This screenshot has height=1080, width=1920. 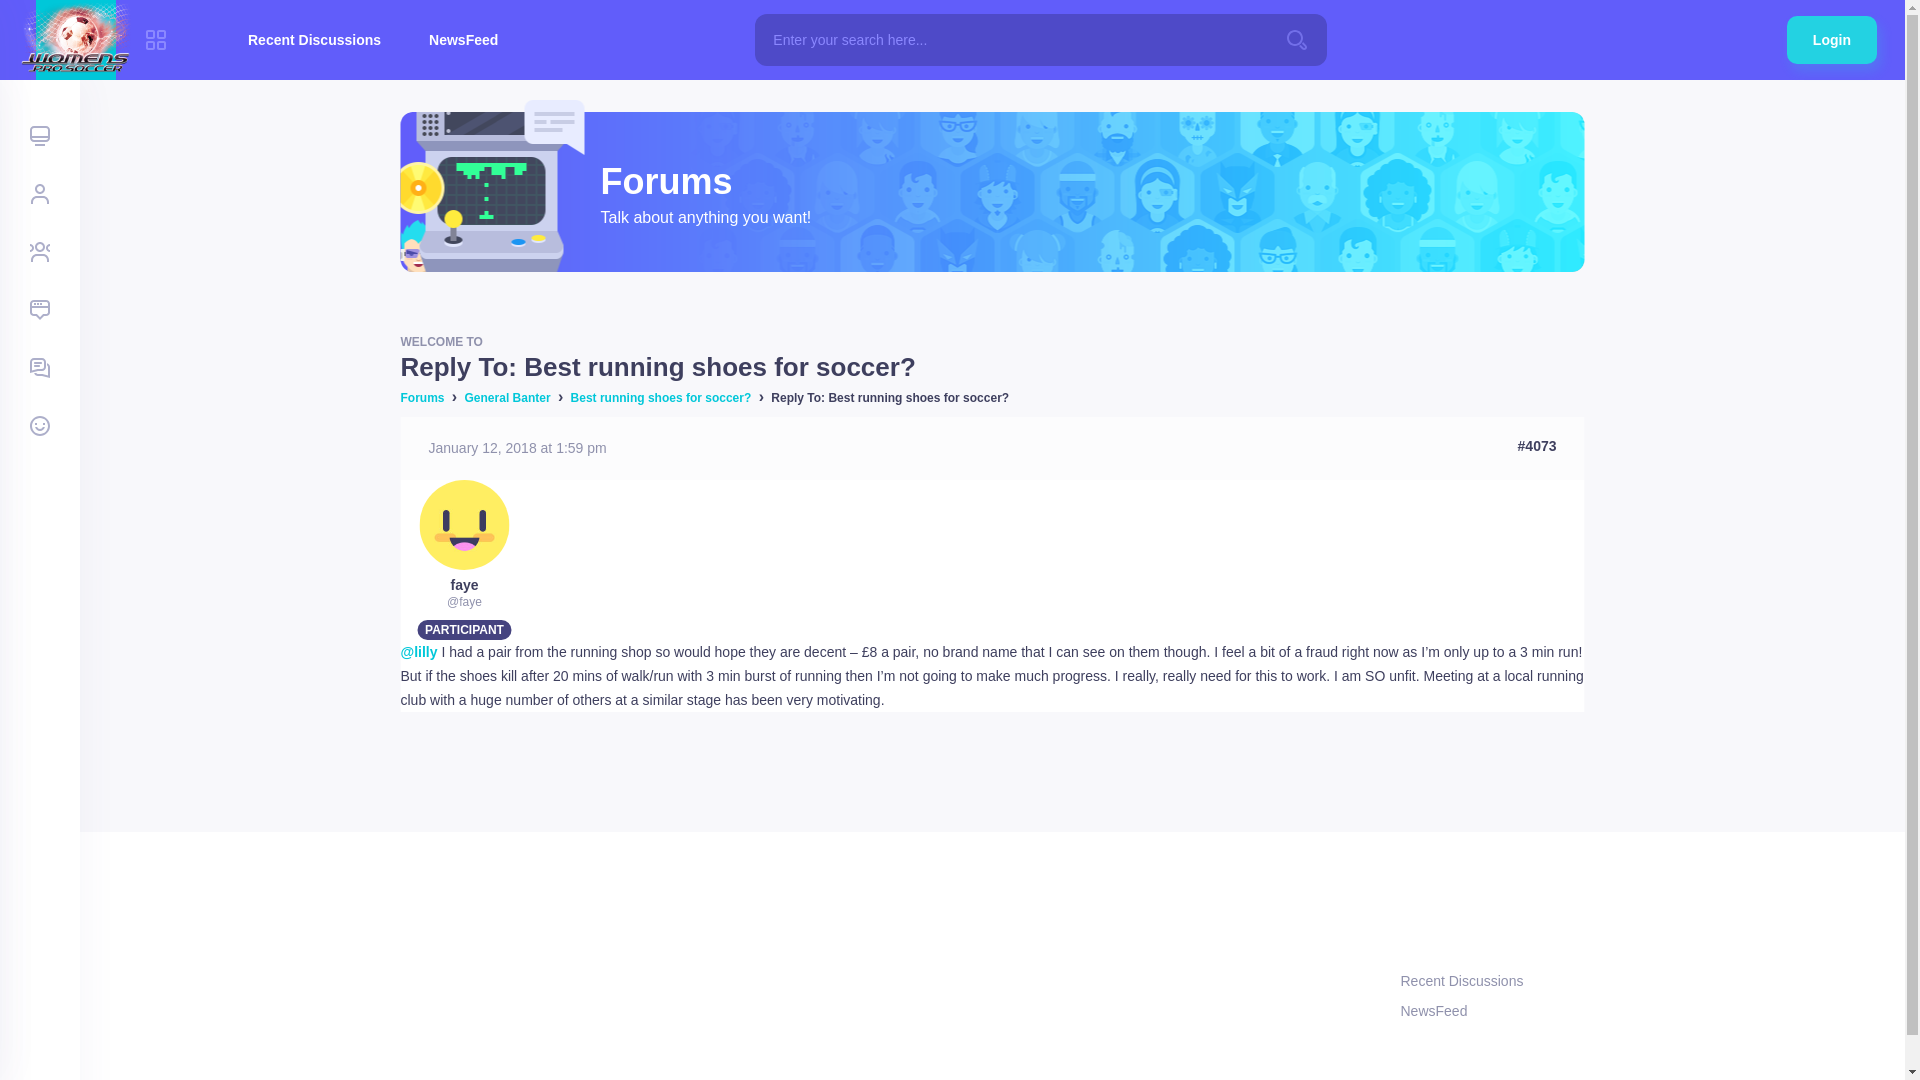 I want to click on Recent Discussions, so click(x=314, y=40).